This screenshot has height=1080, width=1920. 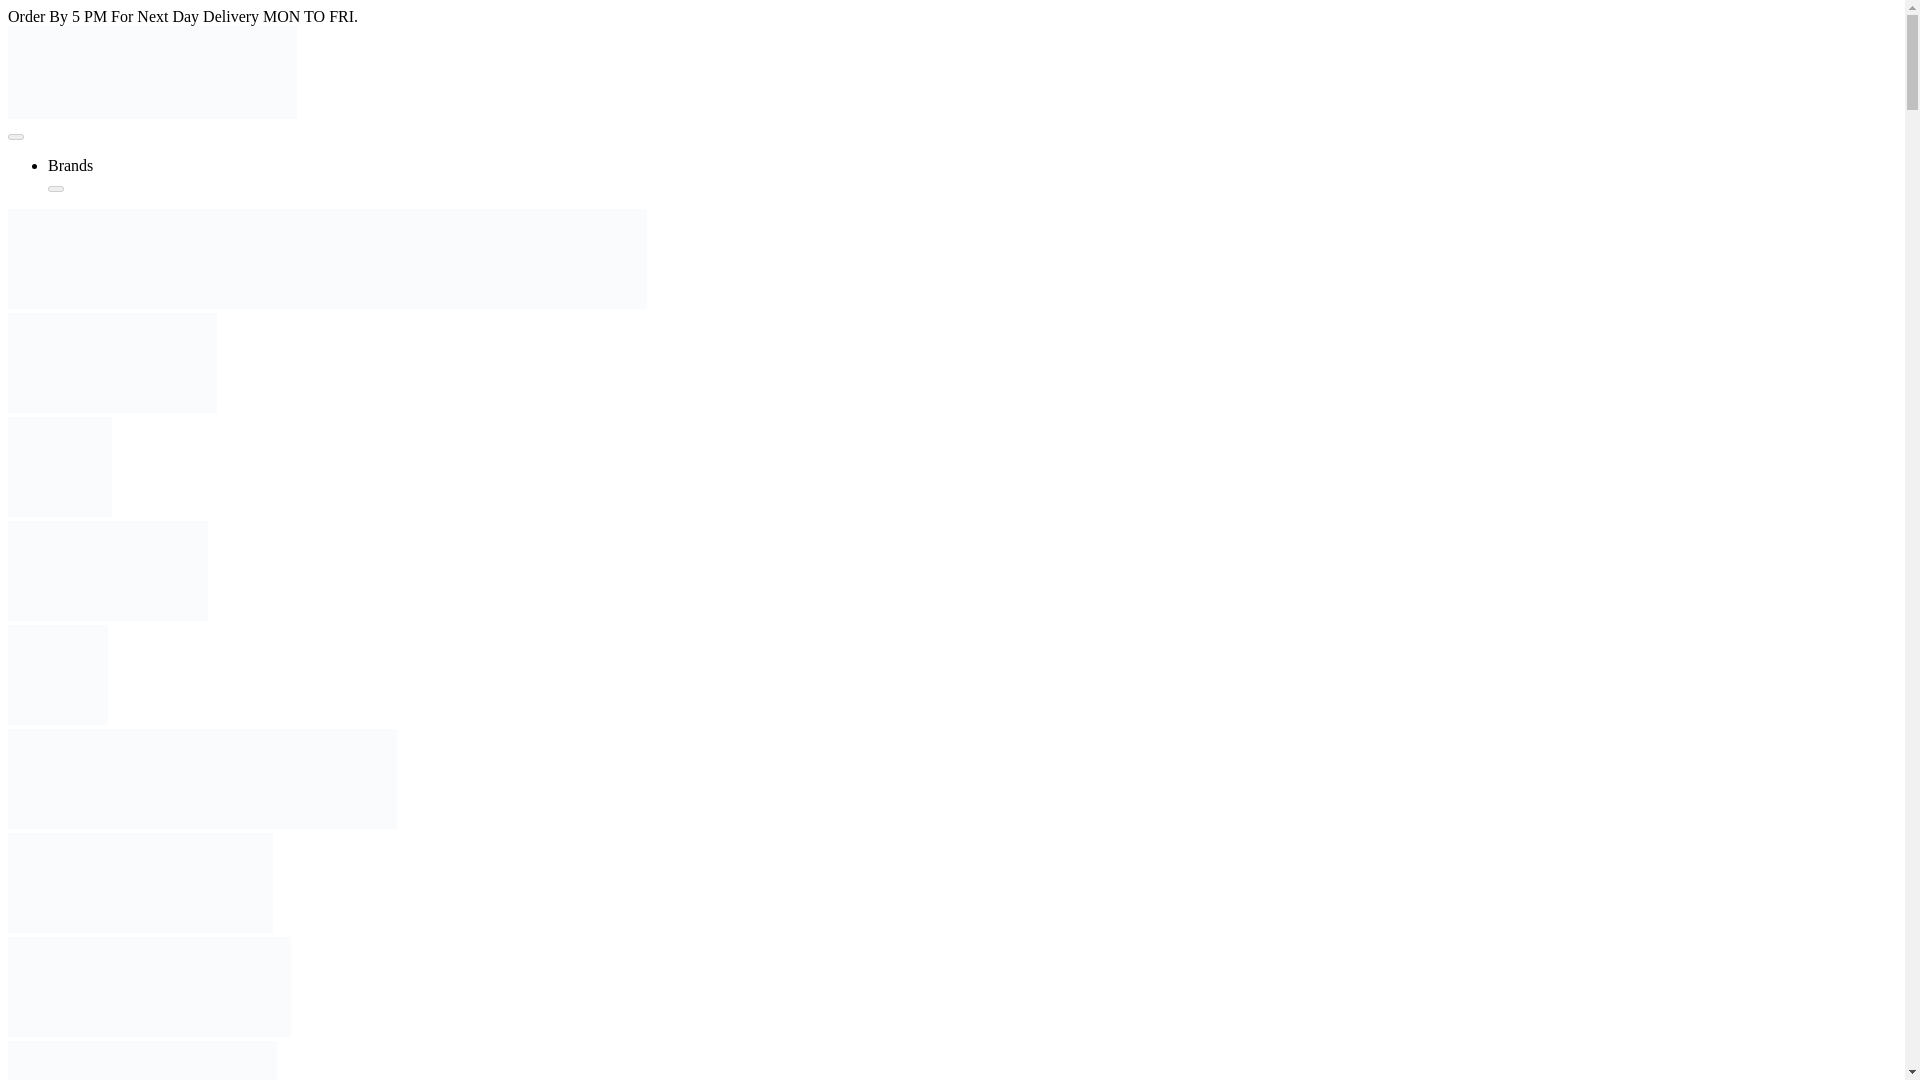 What do you see at coordinates (57, 674) in the screenshot?
I see `drink me chai.png` at bounding box center [57, 674].